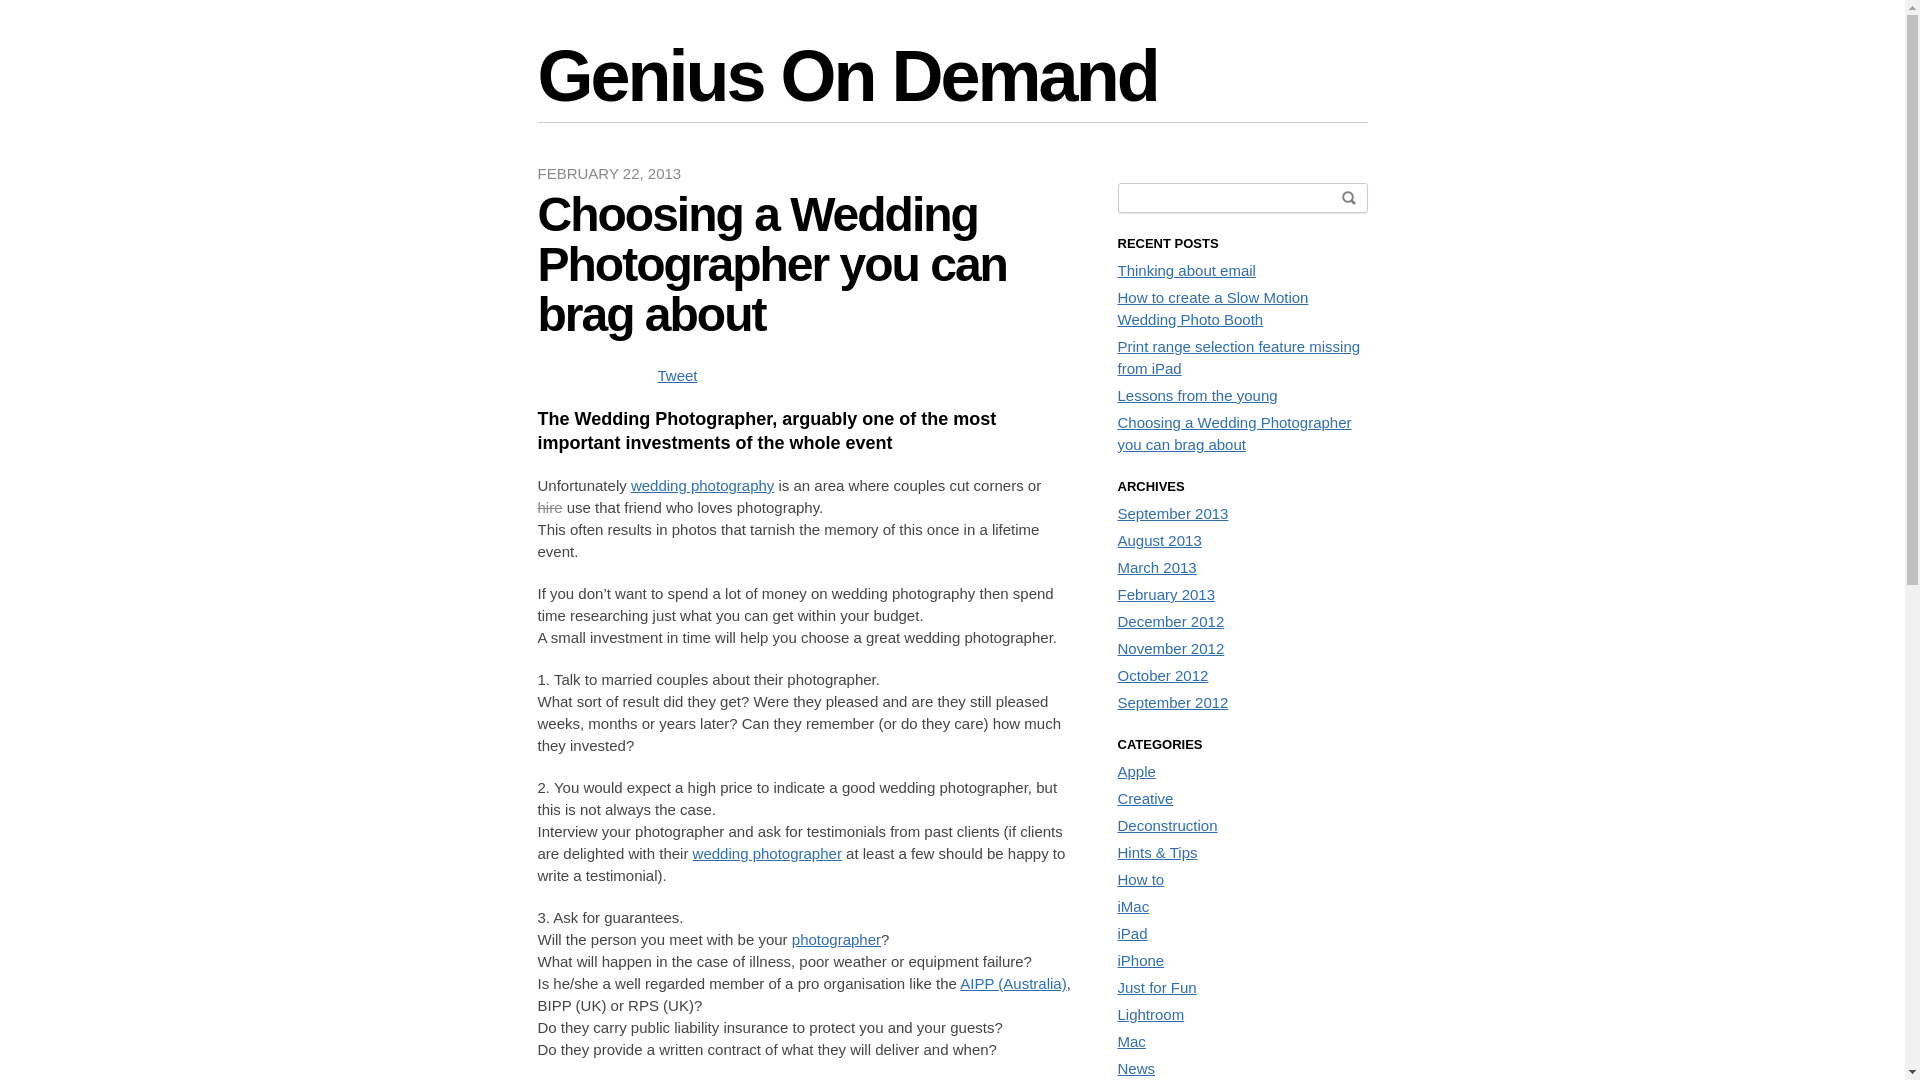 The width and height of the screenshot is (1920, 1080). What do you see at coordinates (848, 76) in the screenshot?
I see `Genius On Demand` at bounding box center [848, 76].